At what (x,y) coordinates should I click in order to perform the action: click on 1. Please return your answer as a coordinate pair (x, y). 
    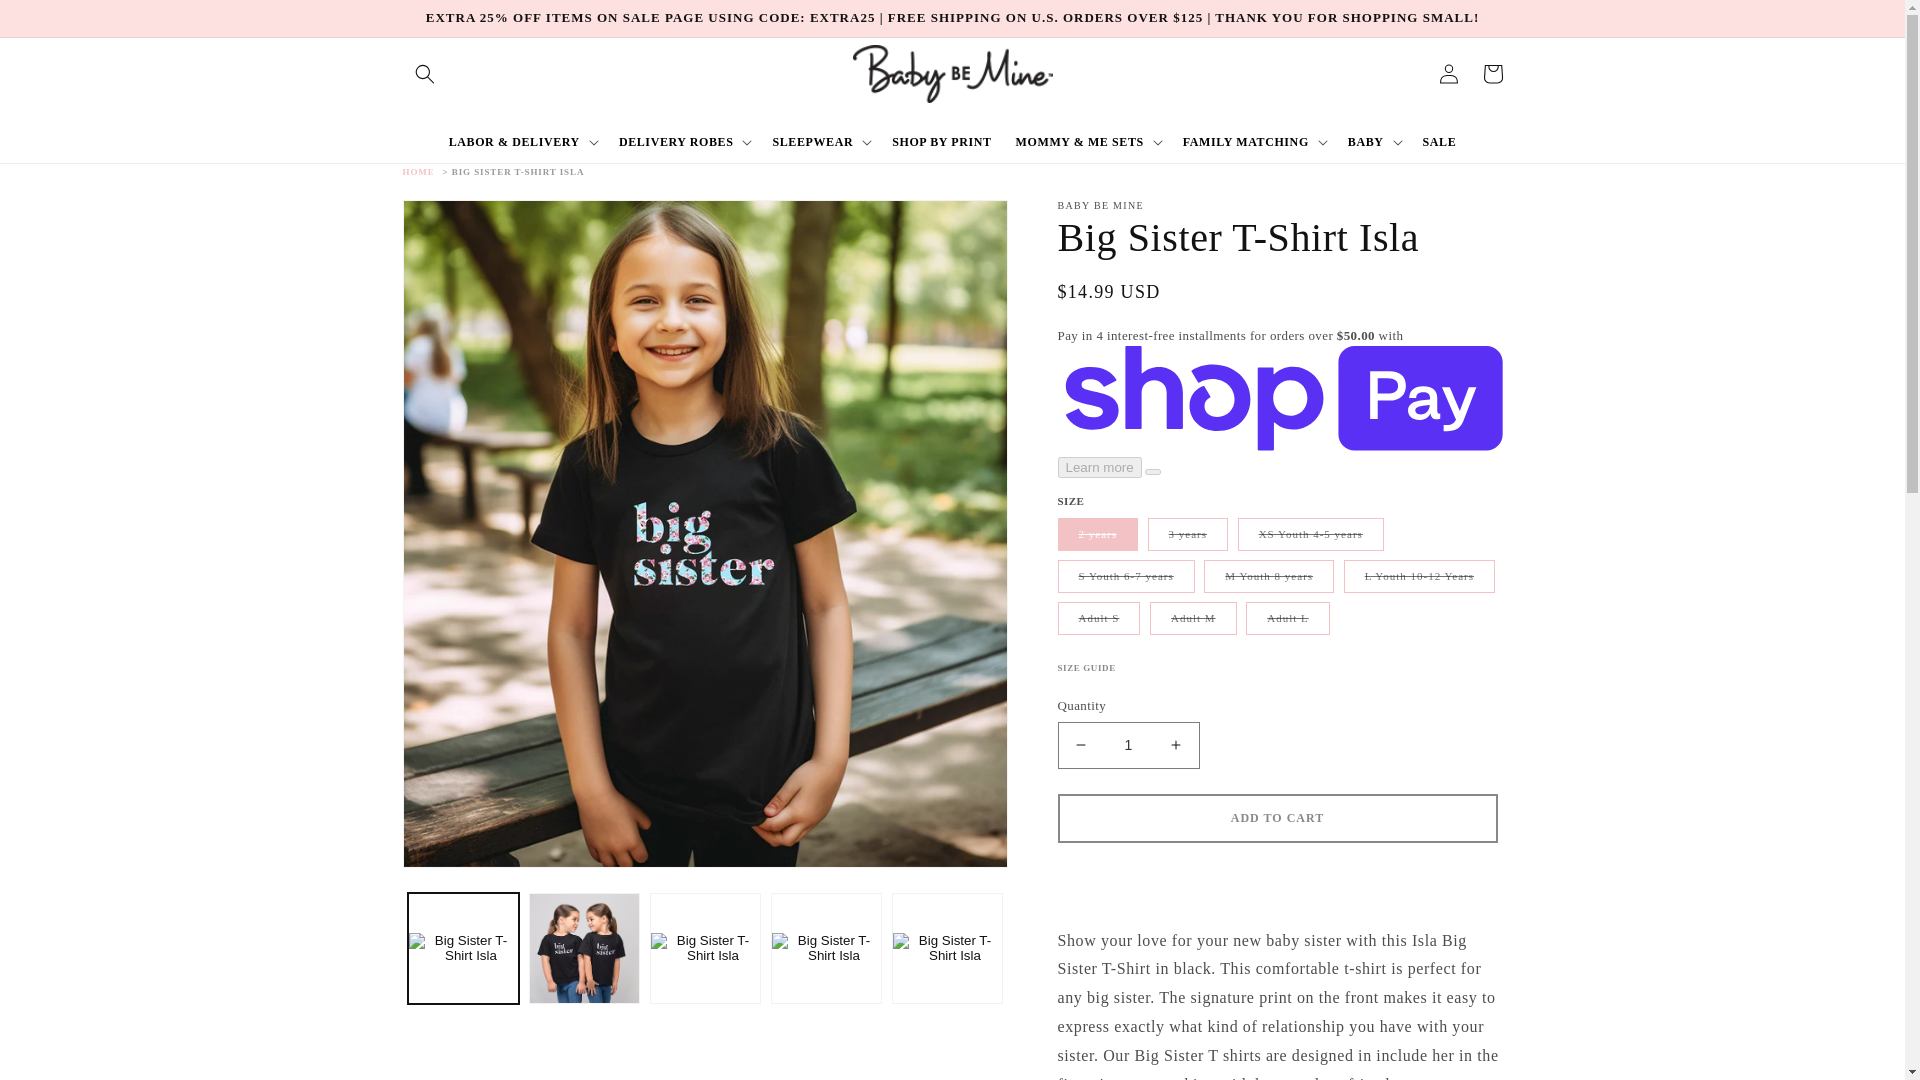
    Looking at the image, I should click on (1128, 745).